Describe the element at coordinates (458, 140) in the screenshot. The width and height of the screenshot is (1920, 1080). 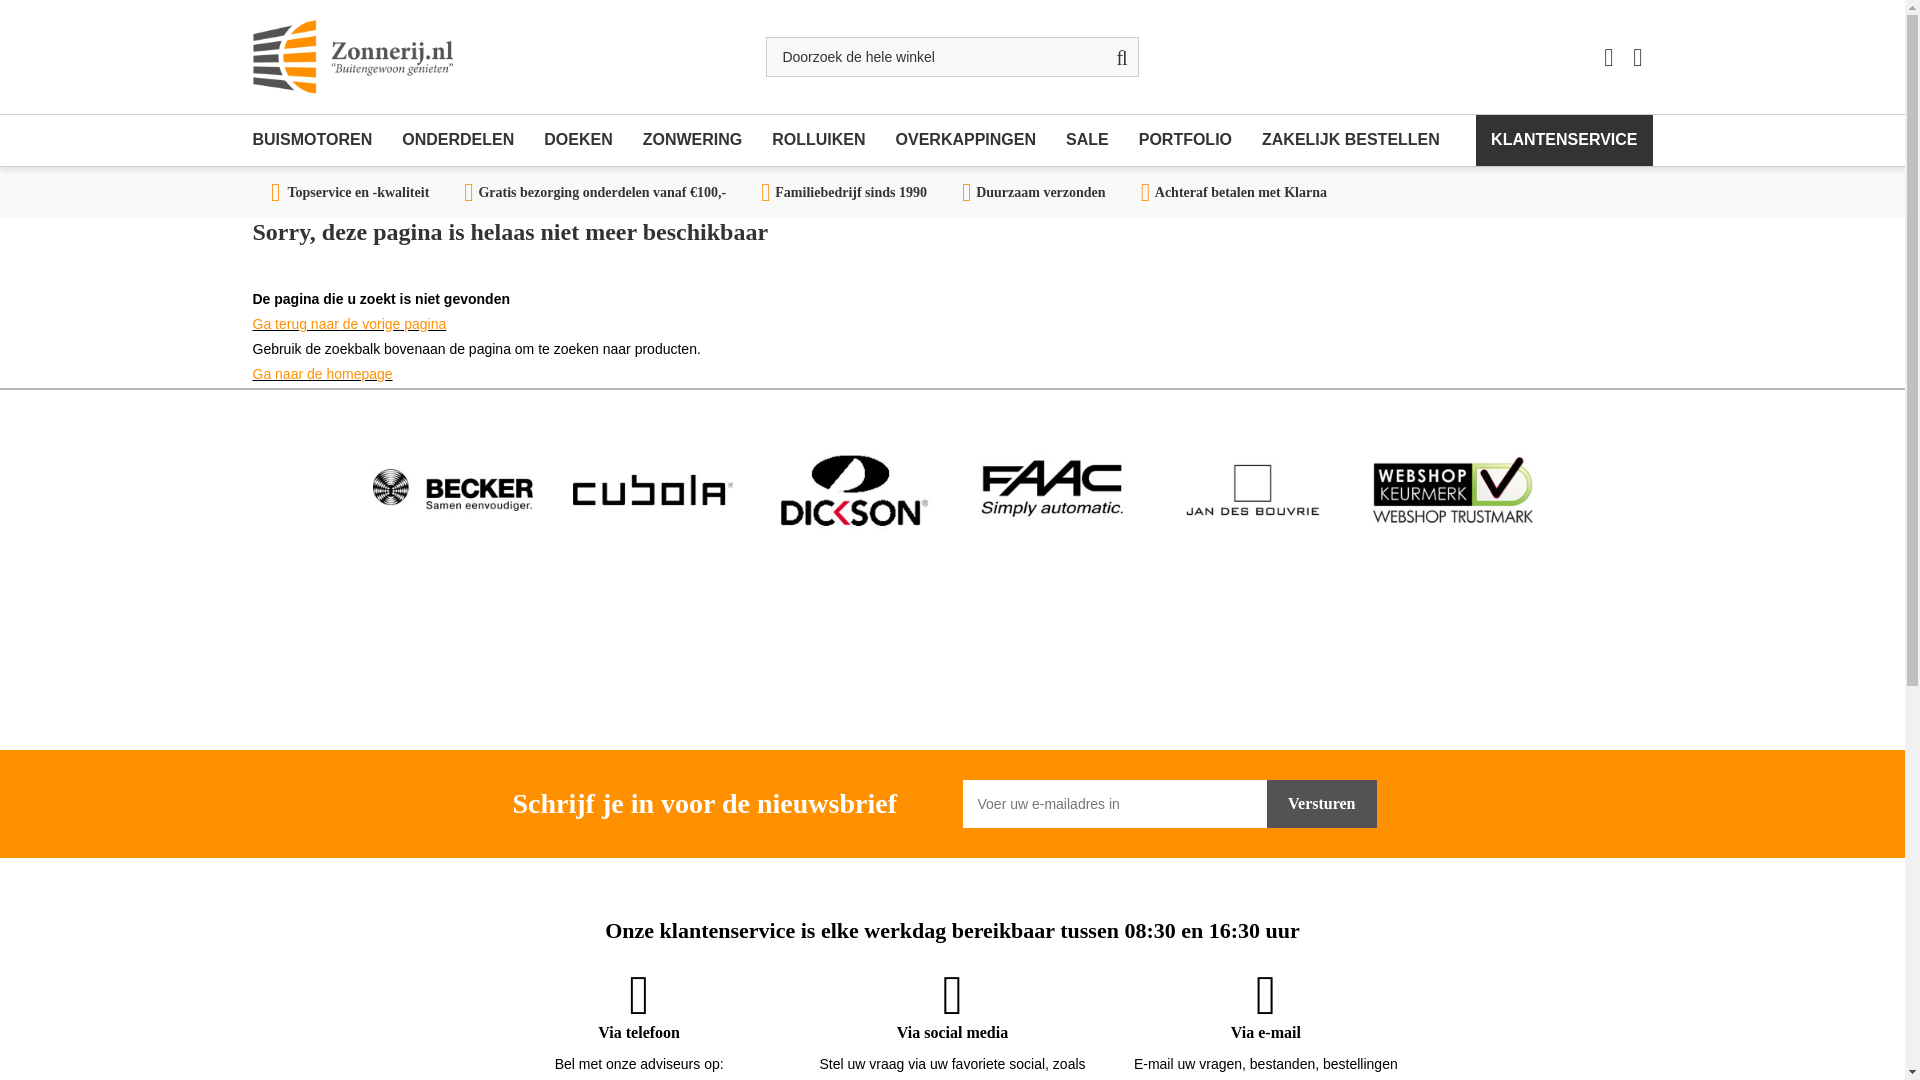
I see `ONDERDELEN` at that location.